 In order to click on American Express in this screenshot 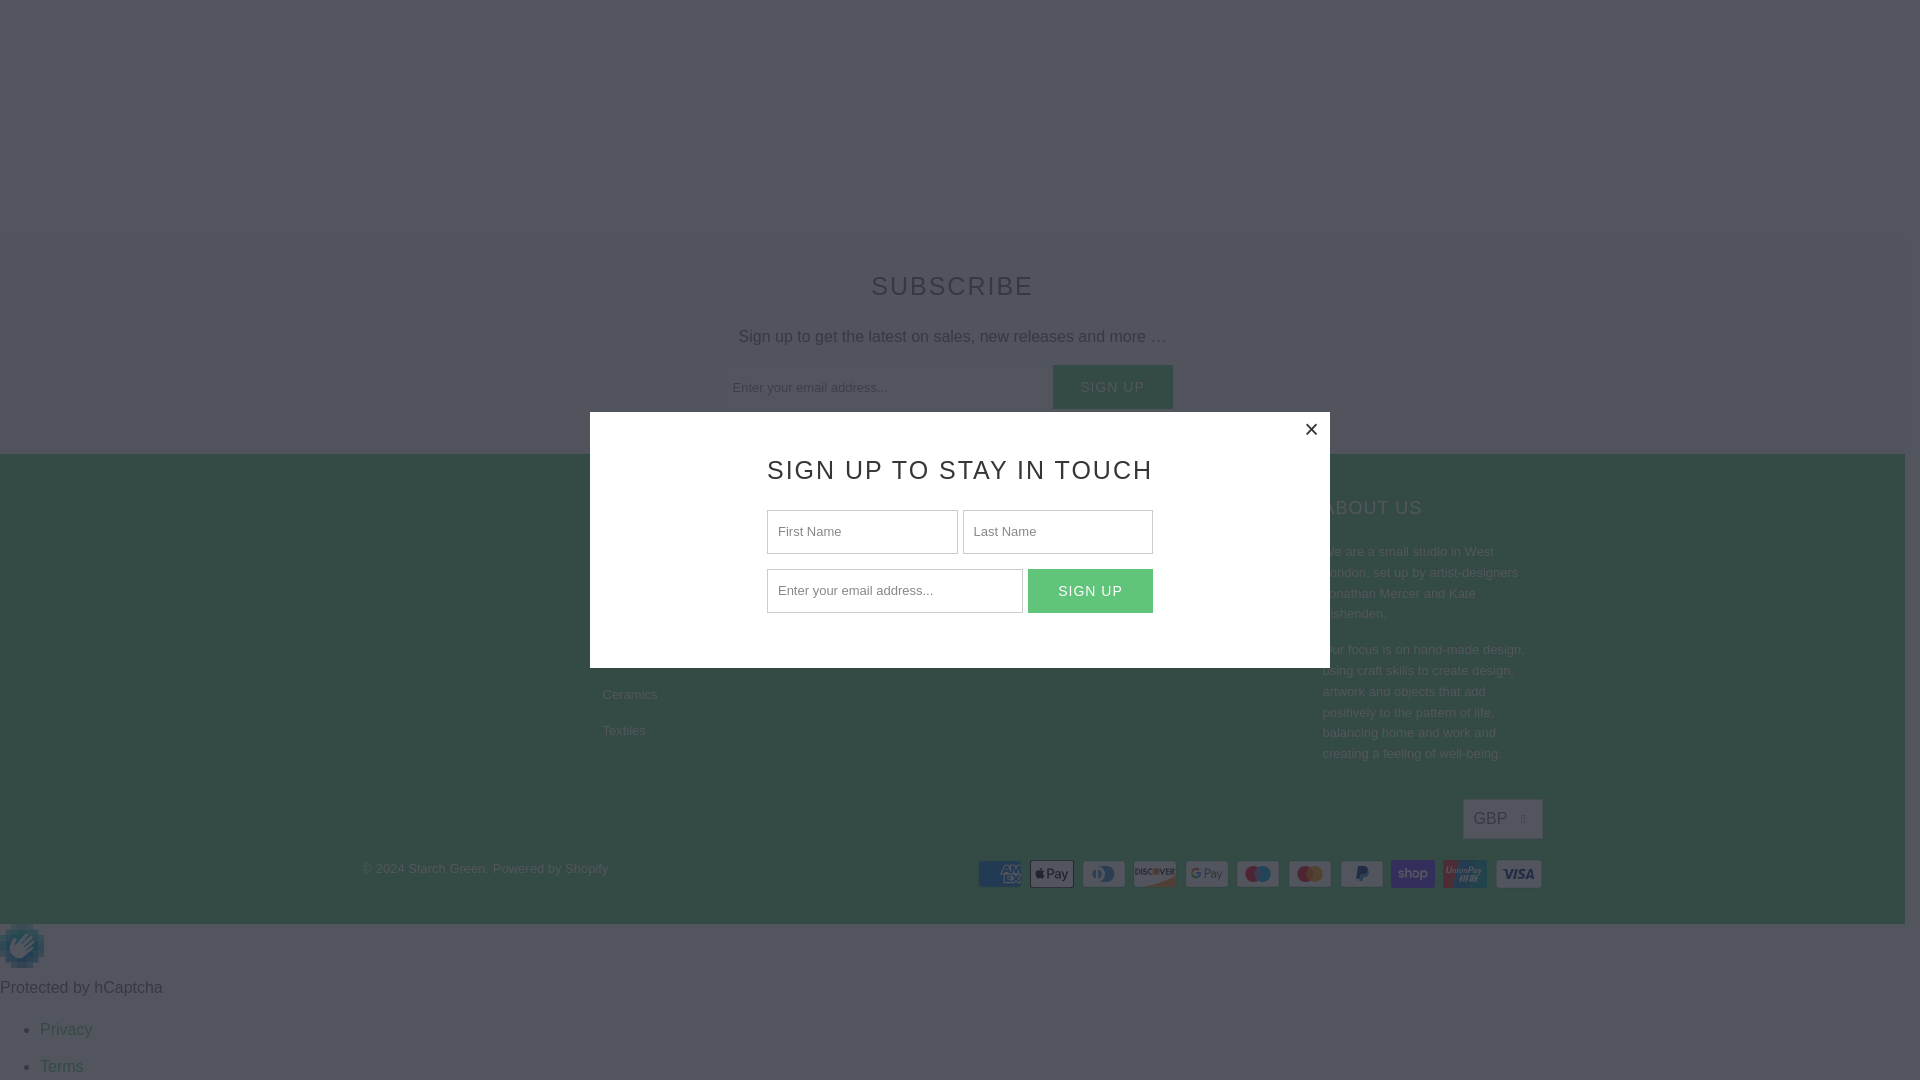, I will do `click(1001, 873)`.